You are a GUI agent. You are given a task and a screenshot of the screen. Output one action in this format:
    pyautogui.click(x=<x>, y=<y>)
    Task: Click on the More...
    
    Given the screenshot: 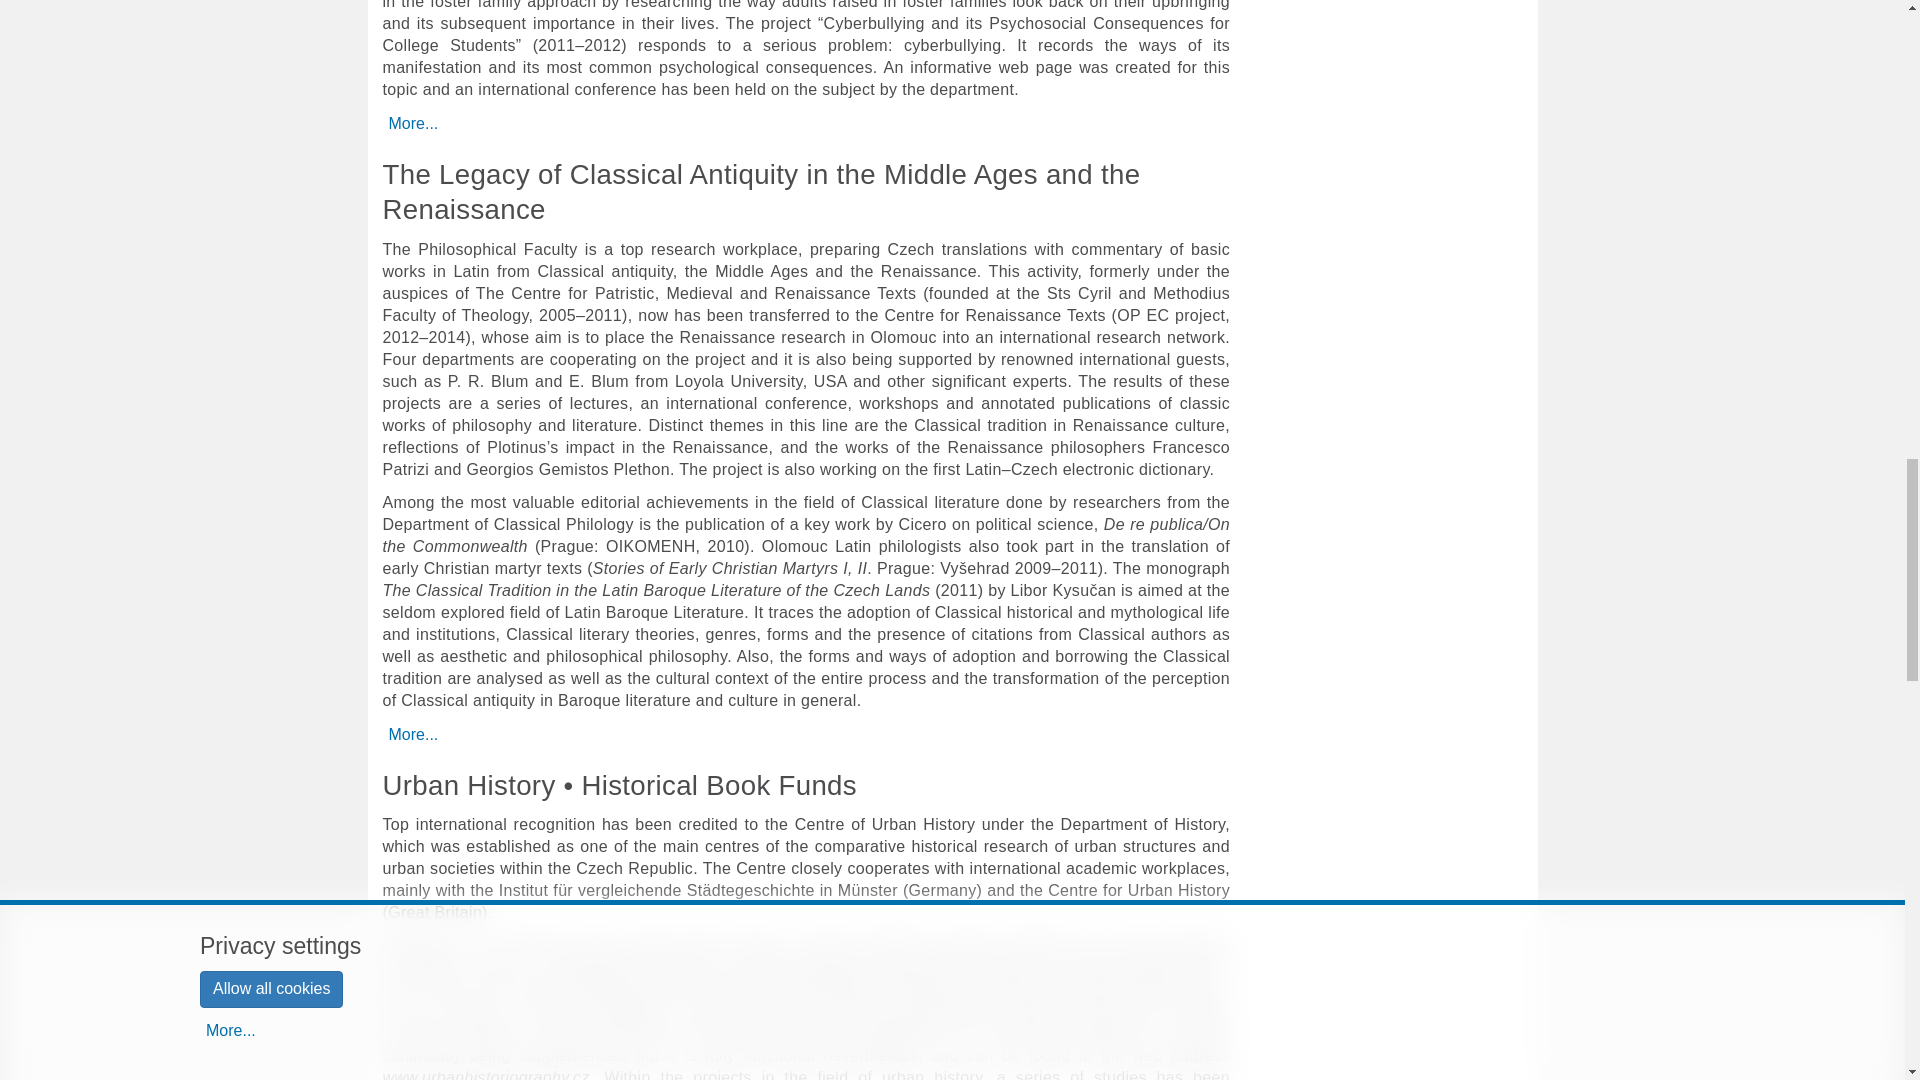 What is the action you would take?
    pyautogui.click(x=412, y=124)
    